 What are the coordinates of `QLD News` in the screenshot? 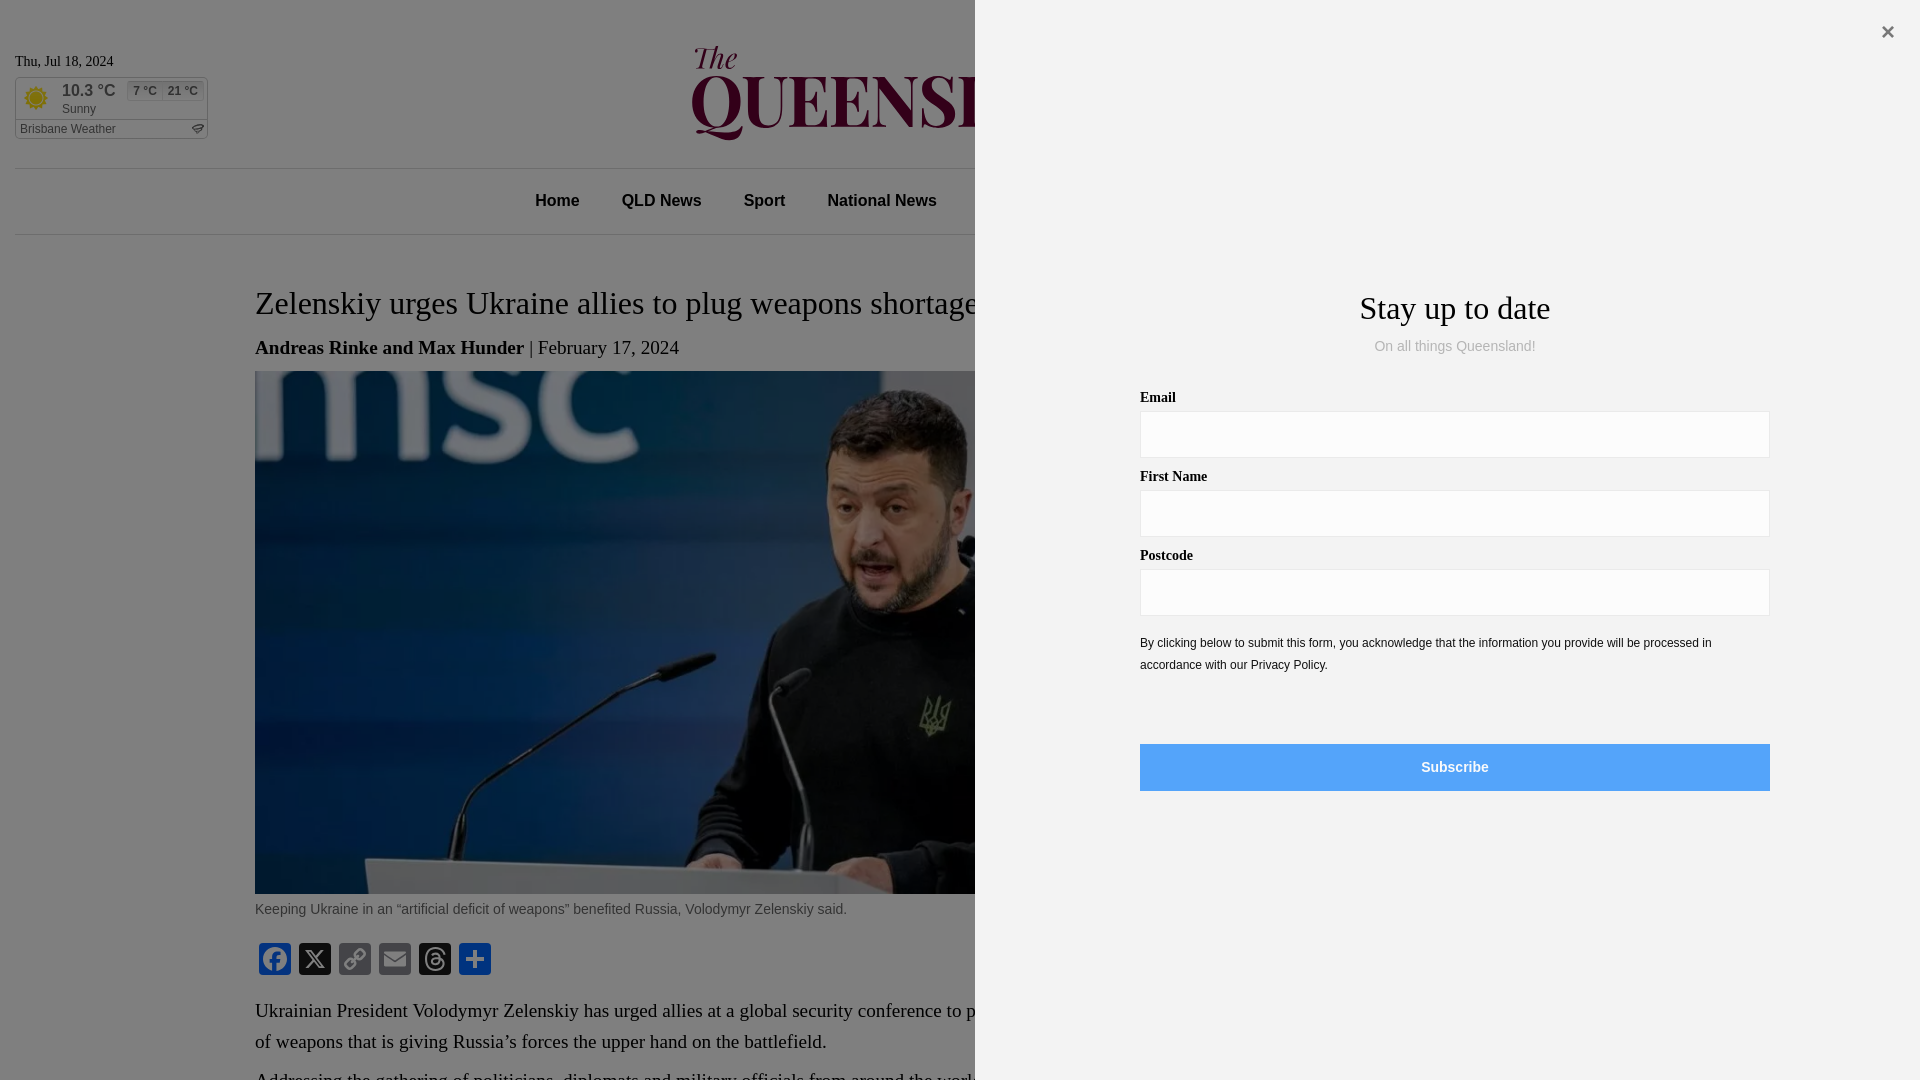 It's located at (662, 201).